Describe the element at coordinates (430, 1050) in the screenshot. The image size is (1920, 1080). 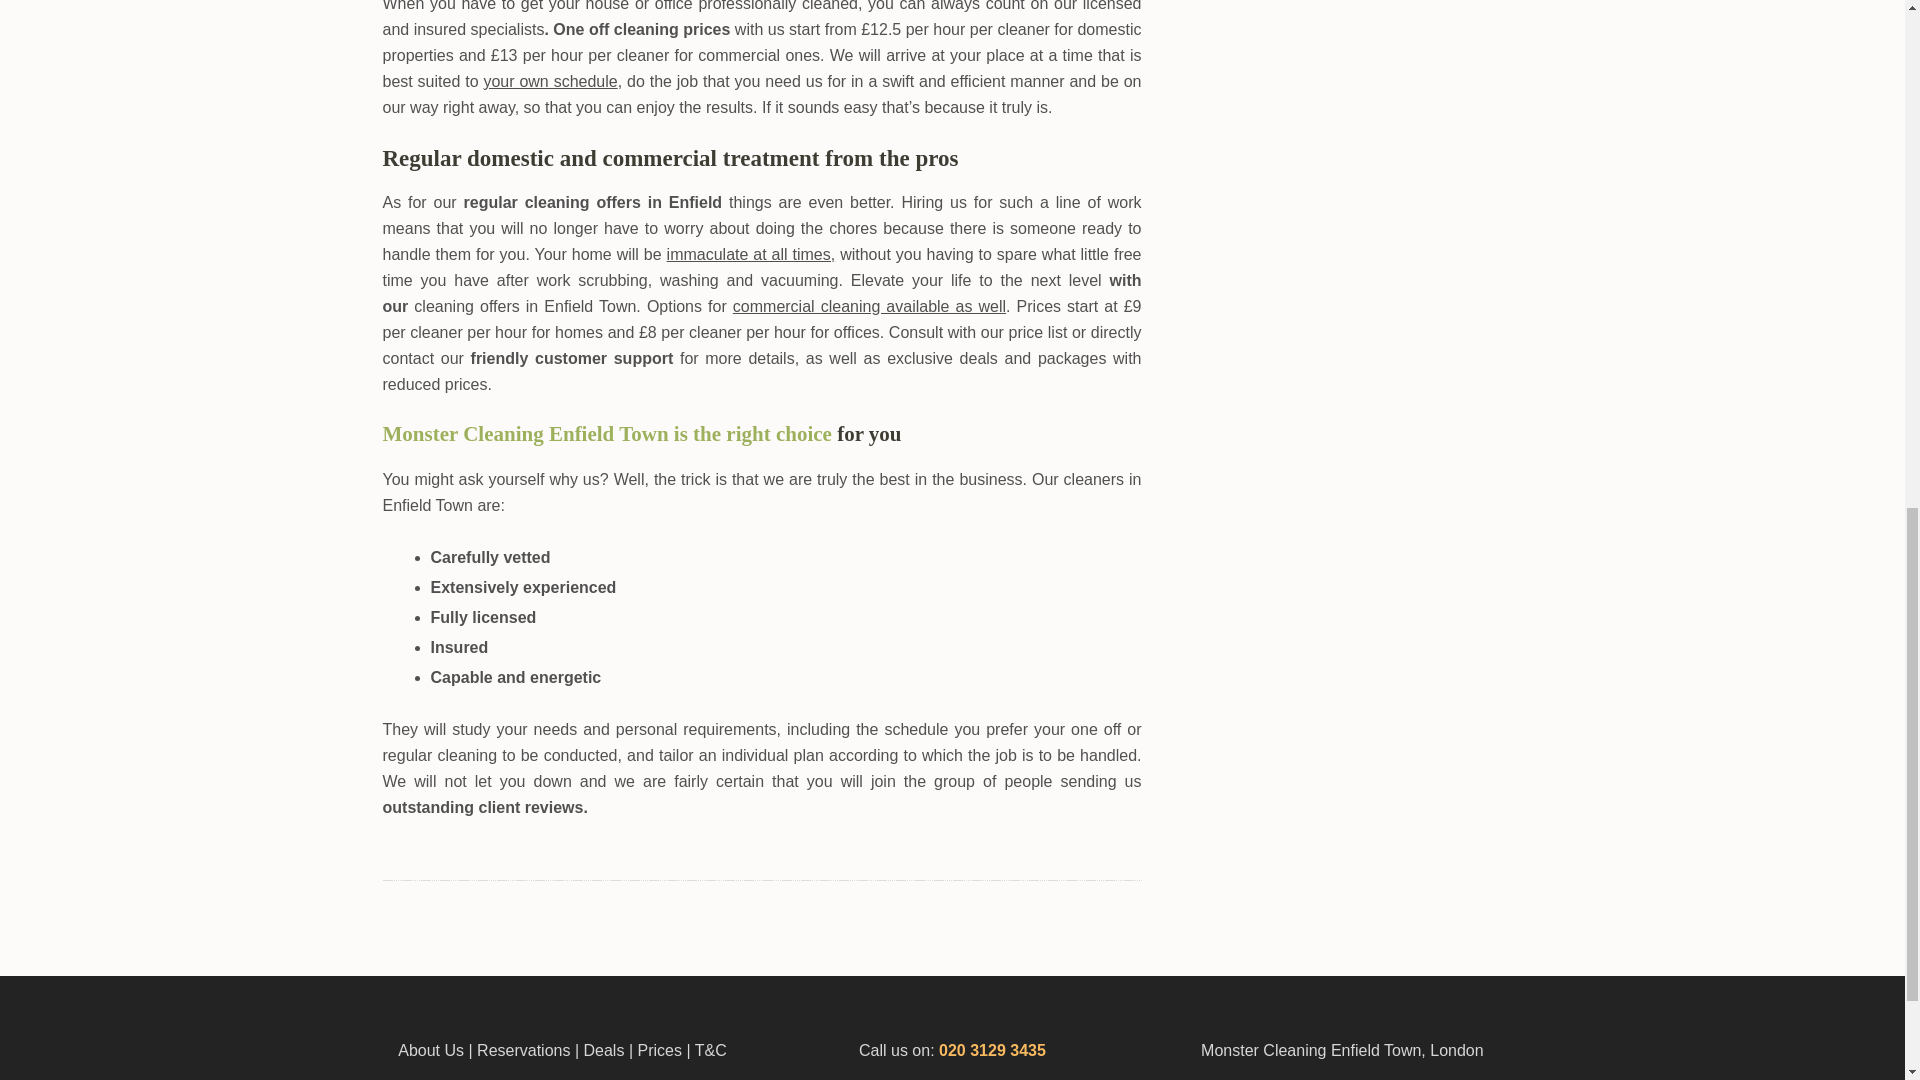
I see `About Us` at that location.